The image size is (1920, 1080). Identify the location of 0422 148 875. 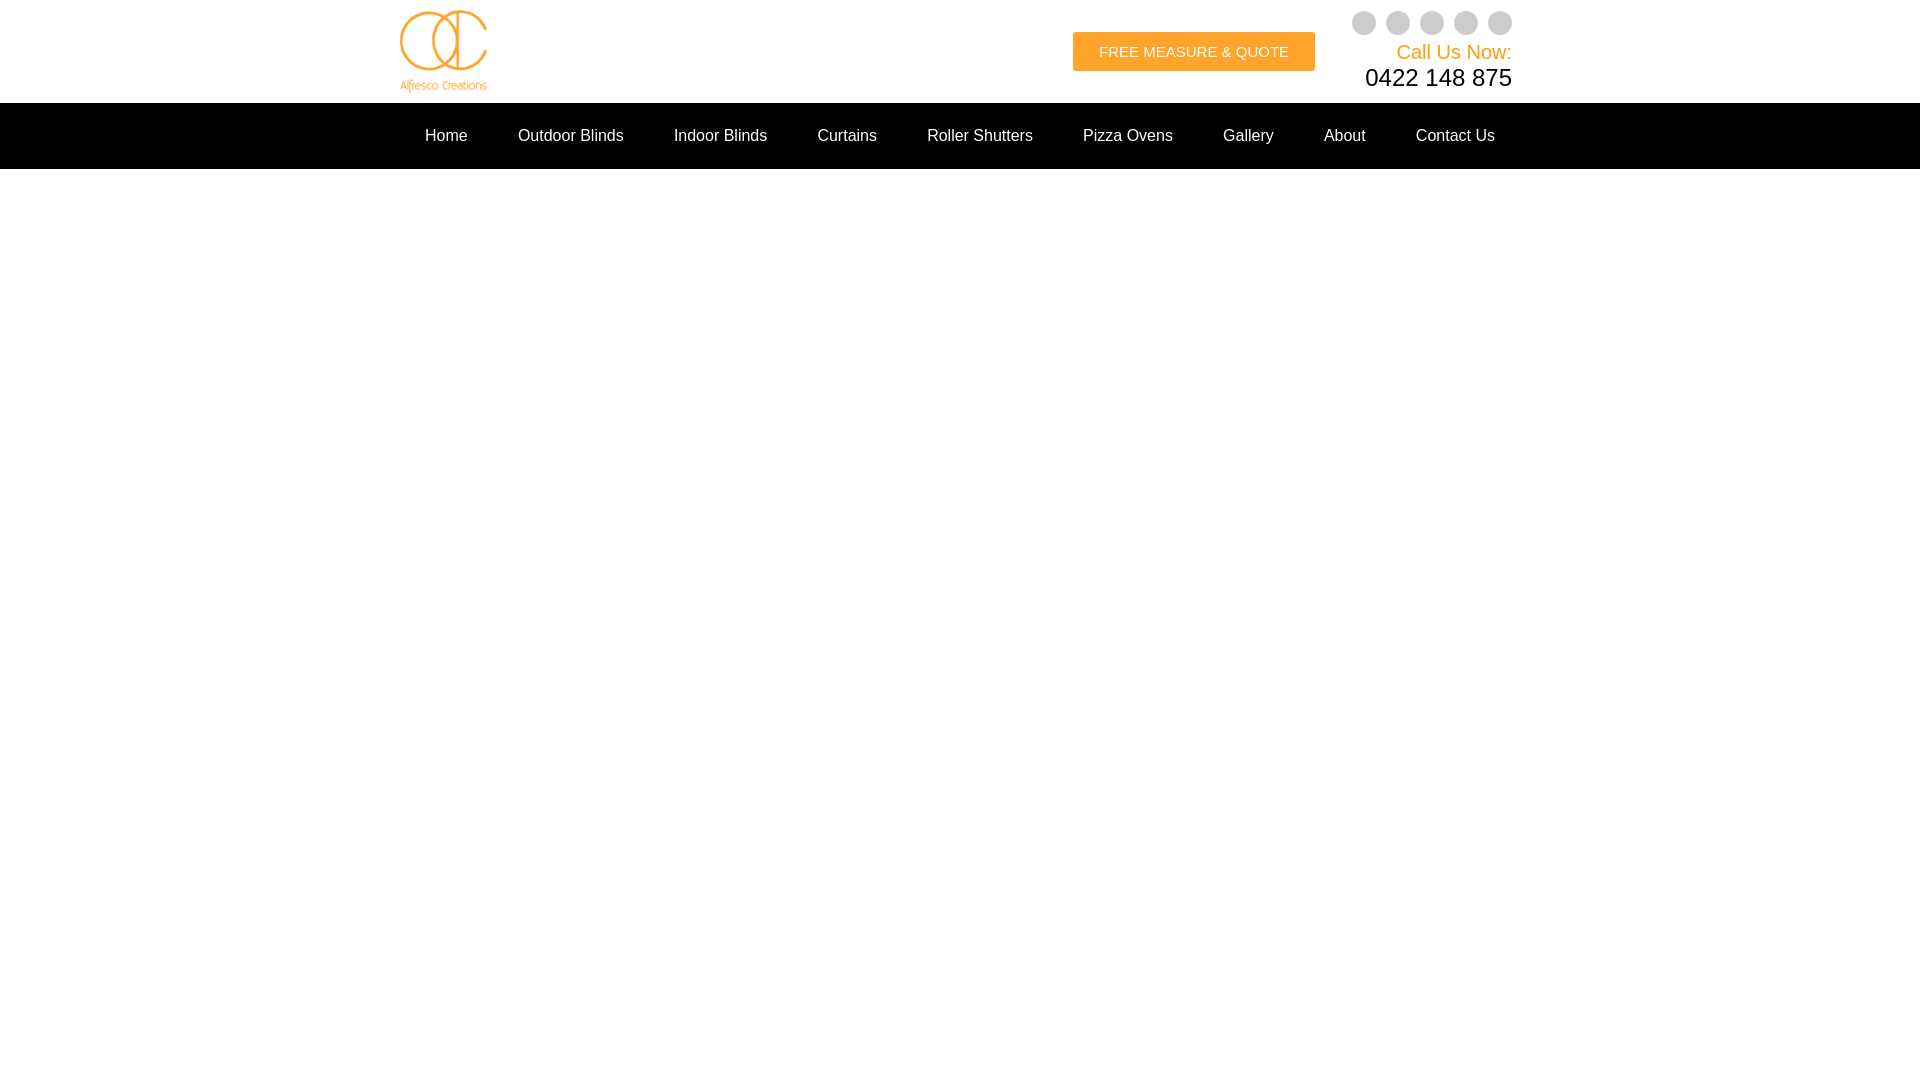
(1438, 76).